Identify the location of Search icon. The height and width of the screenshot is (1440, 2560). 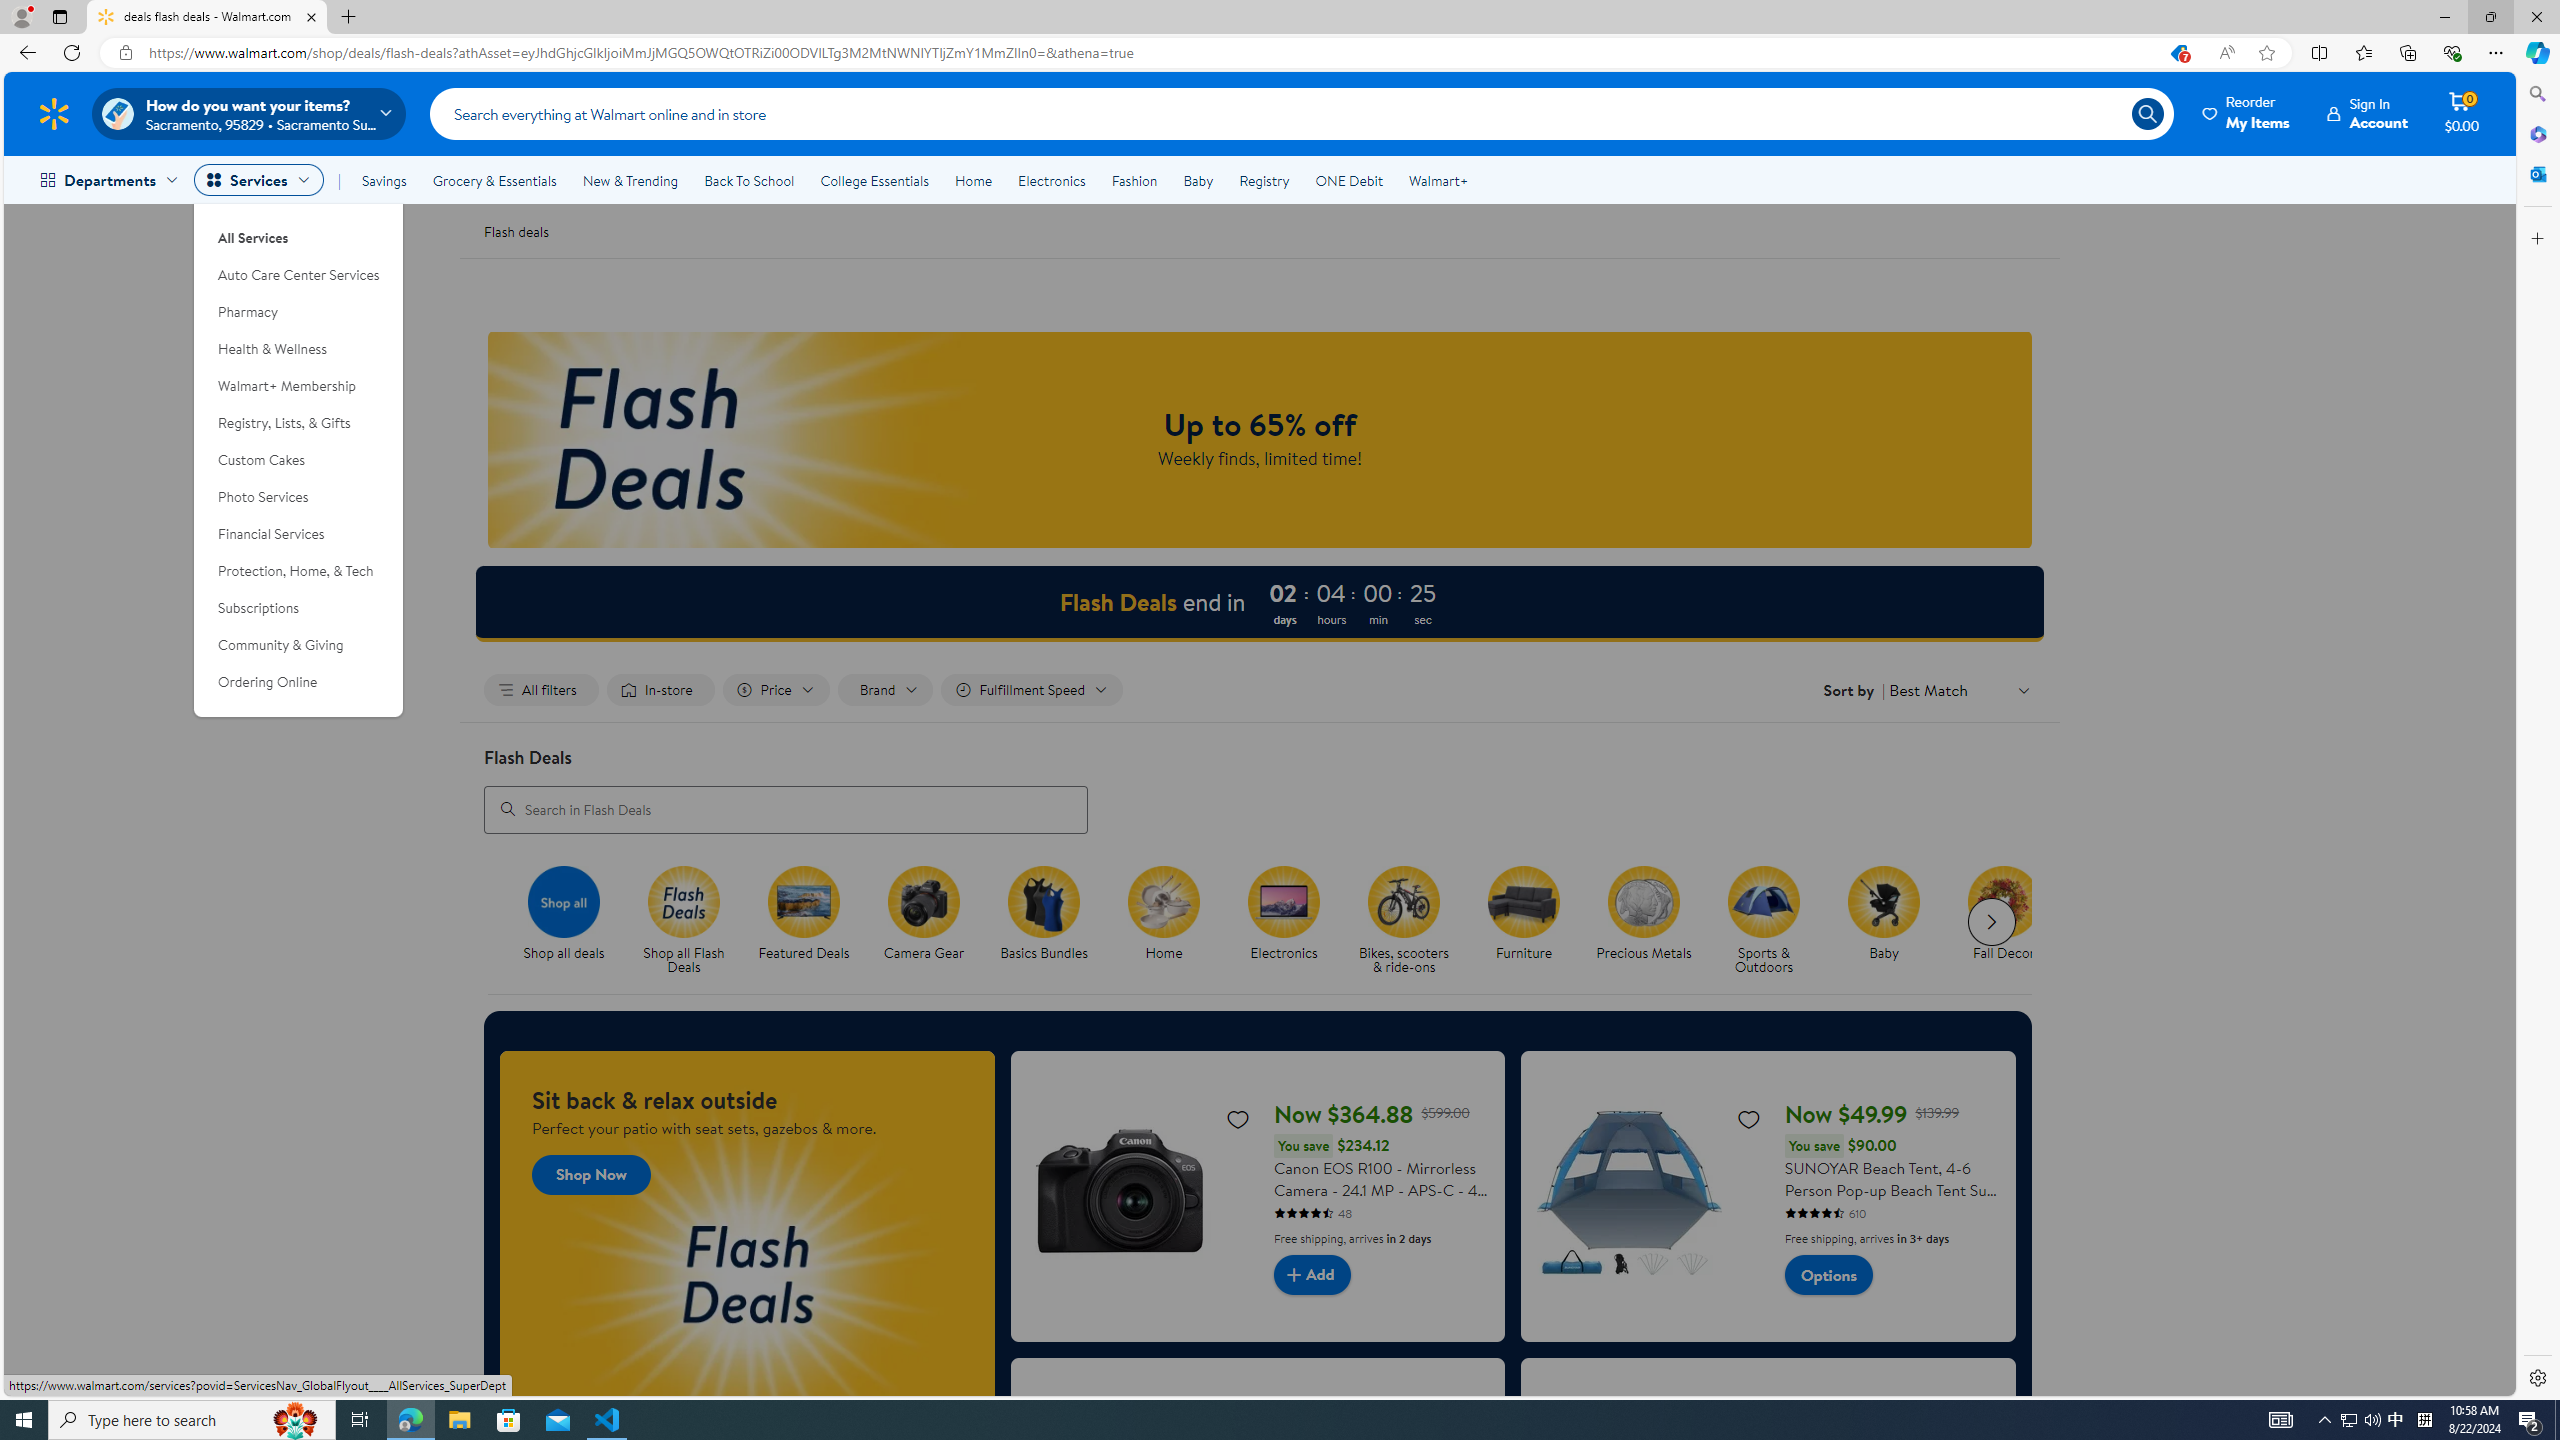
(2146, 113).